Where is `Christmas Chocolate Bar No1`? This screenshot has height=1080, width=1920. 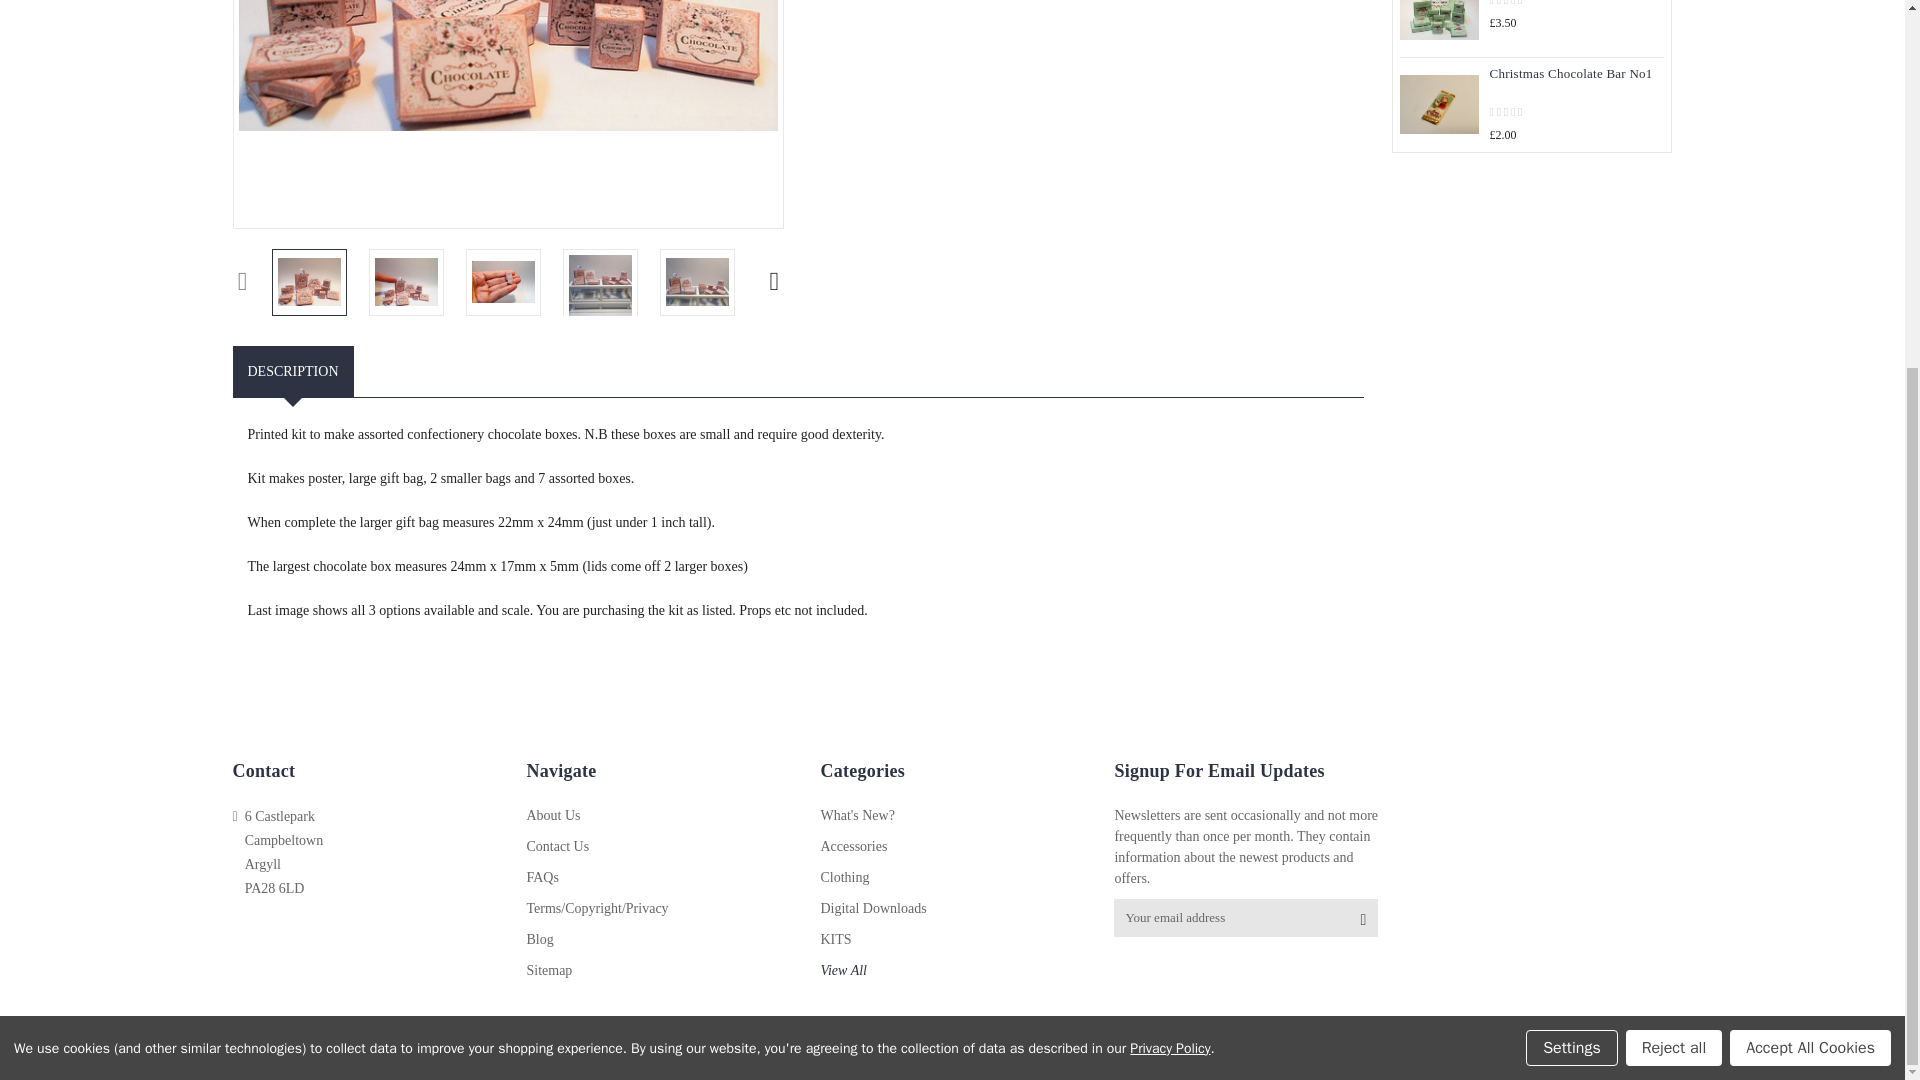
Christmas Chocolate Bar No1 is located at coordinates (1438, 104).